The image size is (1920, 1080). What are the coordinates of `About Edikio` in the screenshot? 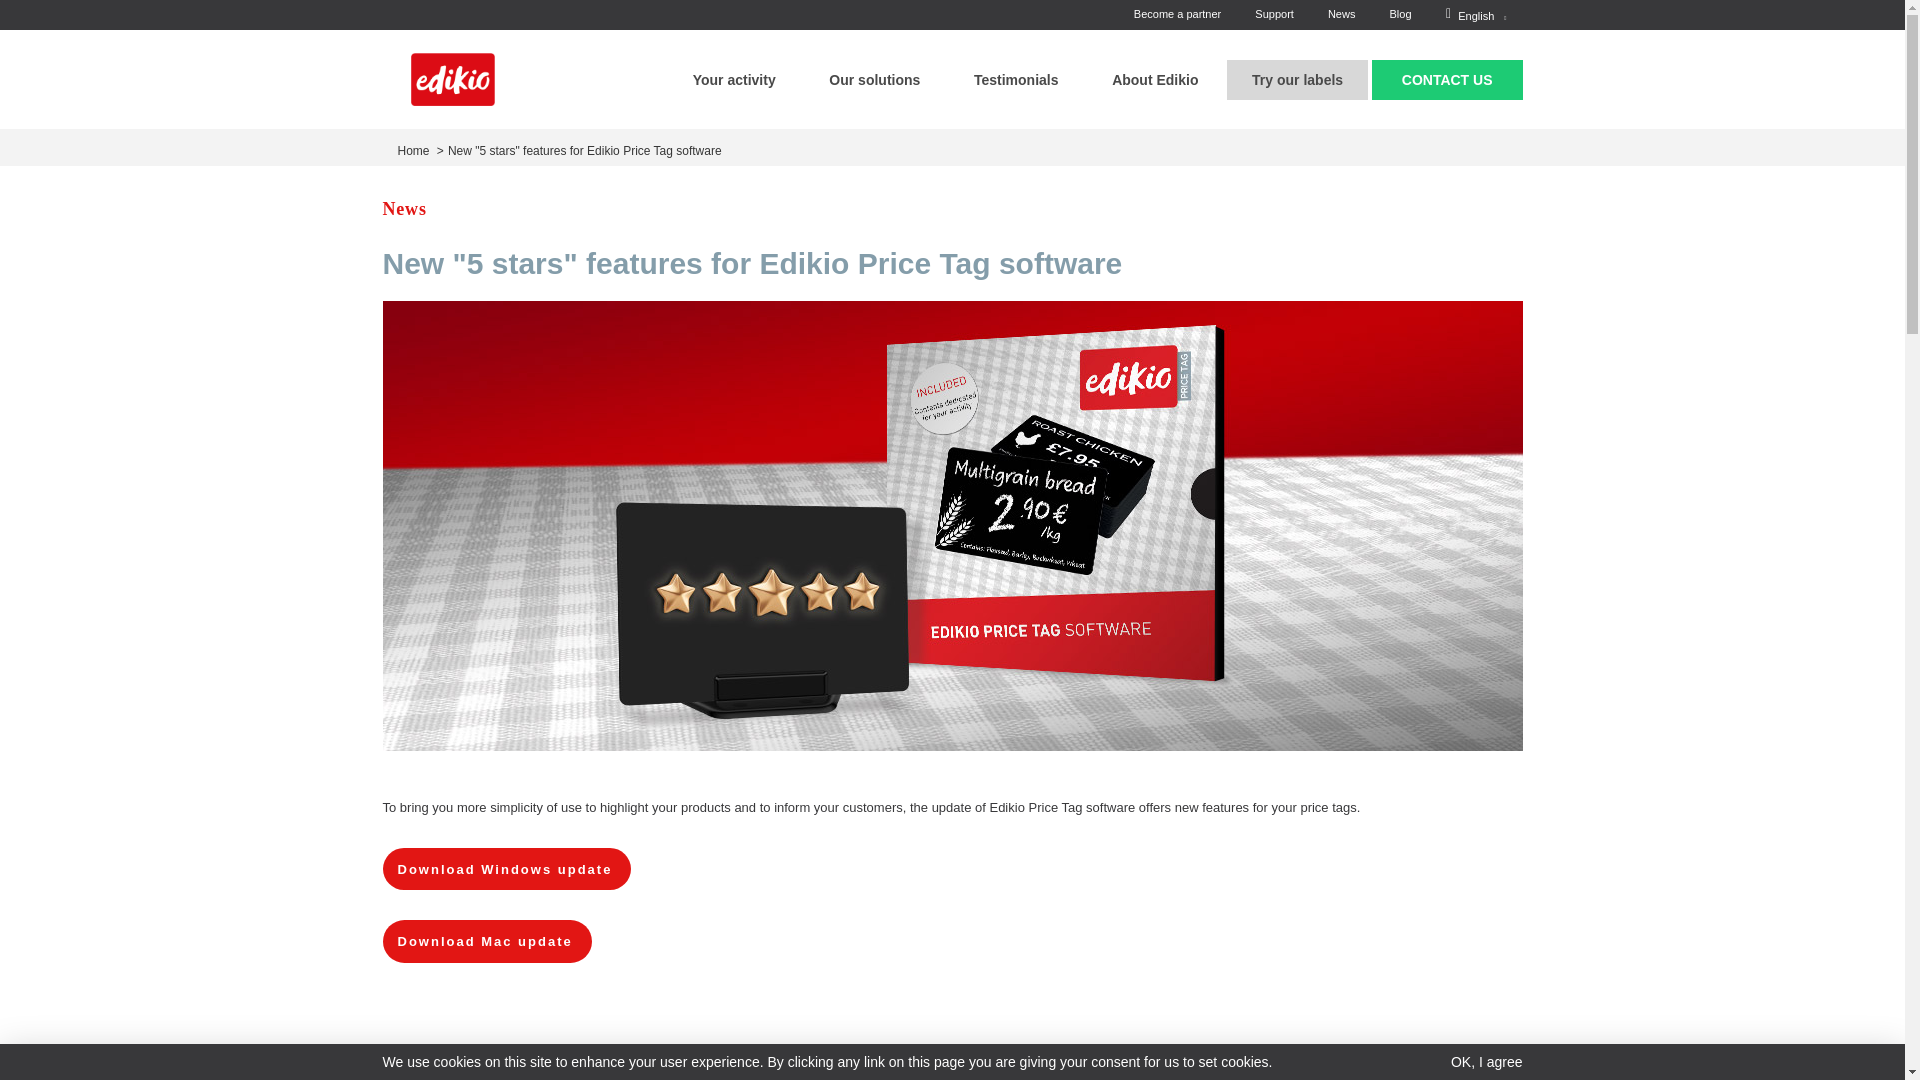 It's located at (1154, 80).